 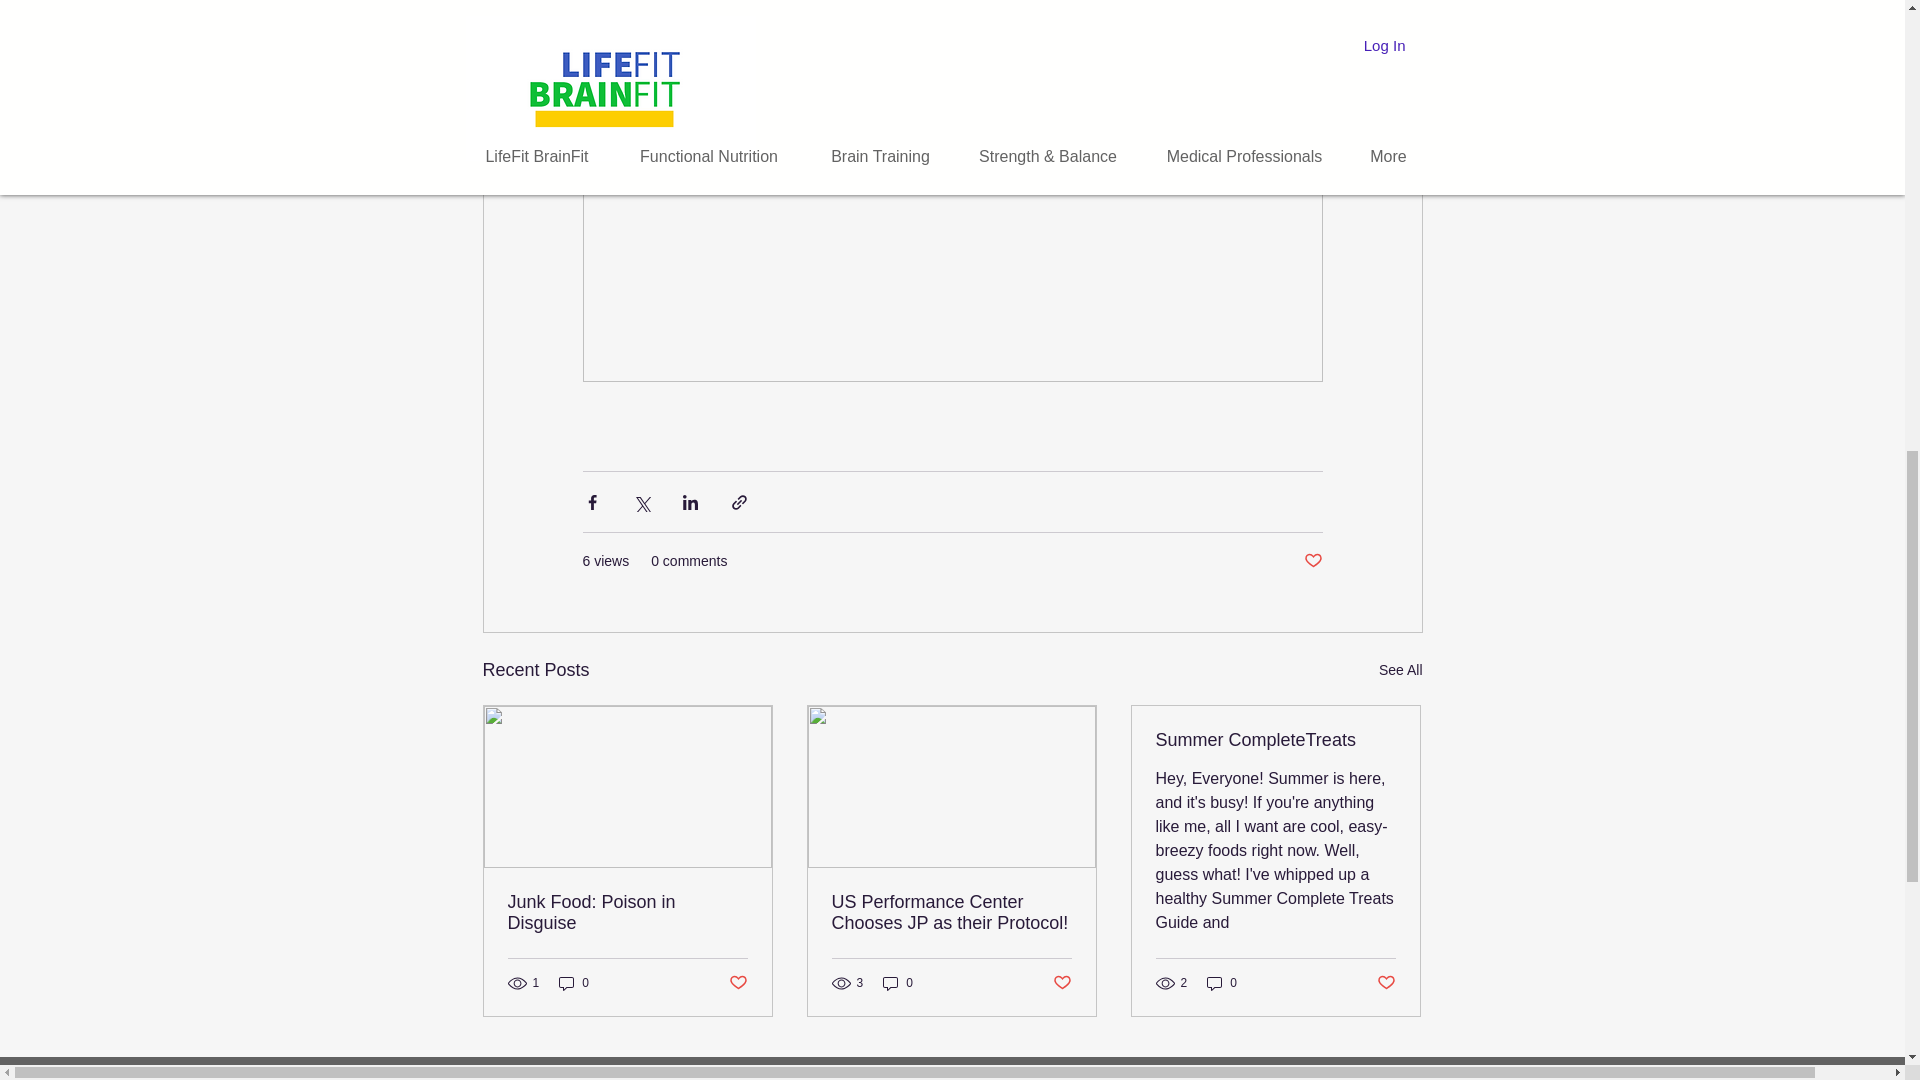 What do you see at coordinates (736, 983) in the screenshot?
I see `Post not marked as liked` at bounding box center [736, 983].